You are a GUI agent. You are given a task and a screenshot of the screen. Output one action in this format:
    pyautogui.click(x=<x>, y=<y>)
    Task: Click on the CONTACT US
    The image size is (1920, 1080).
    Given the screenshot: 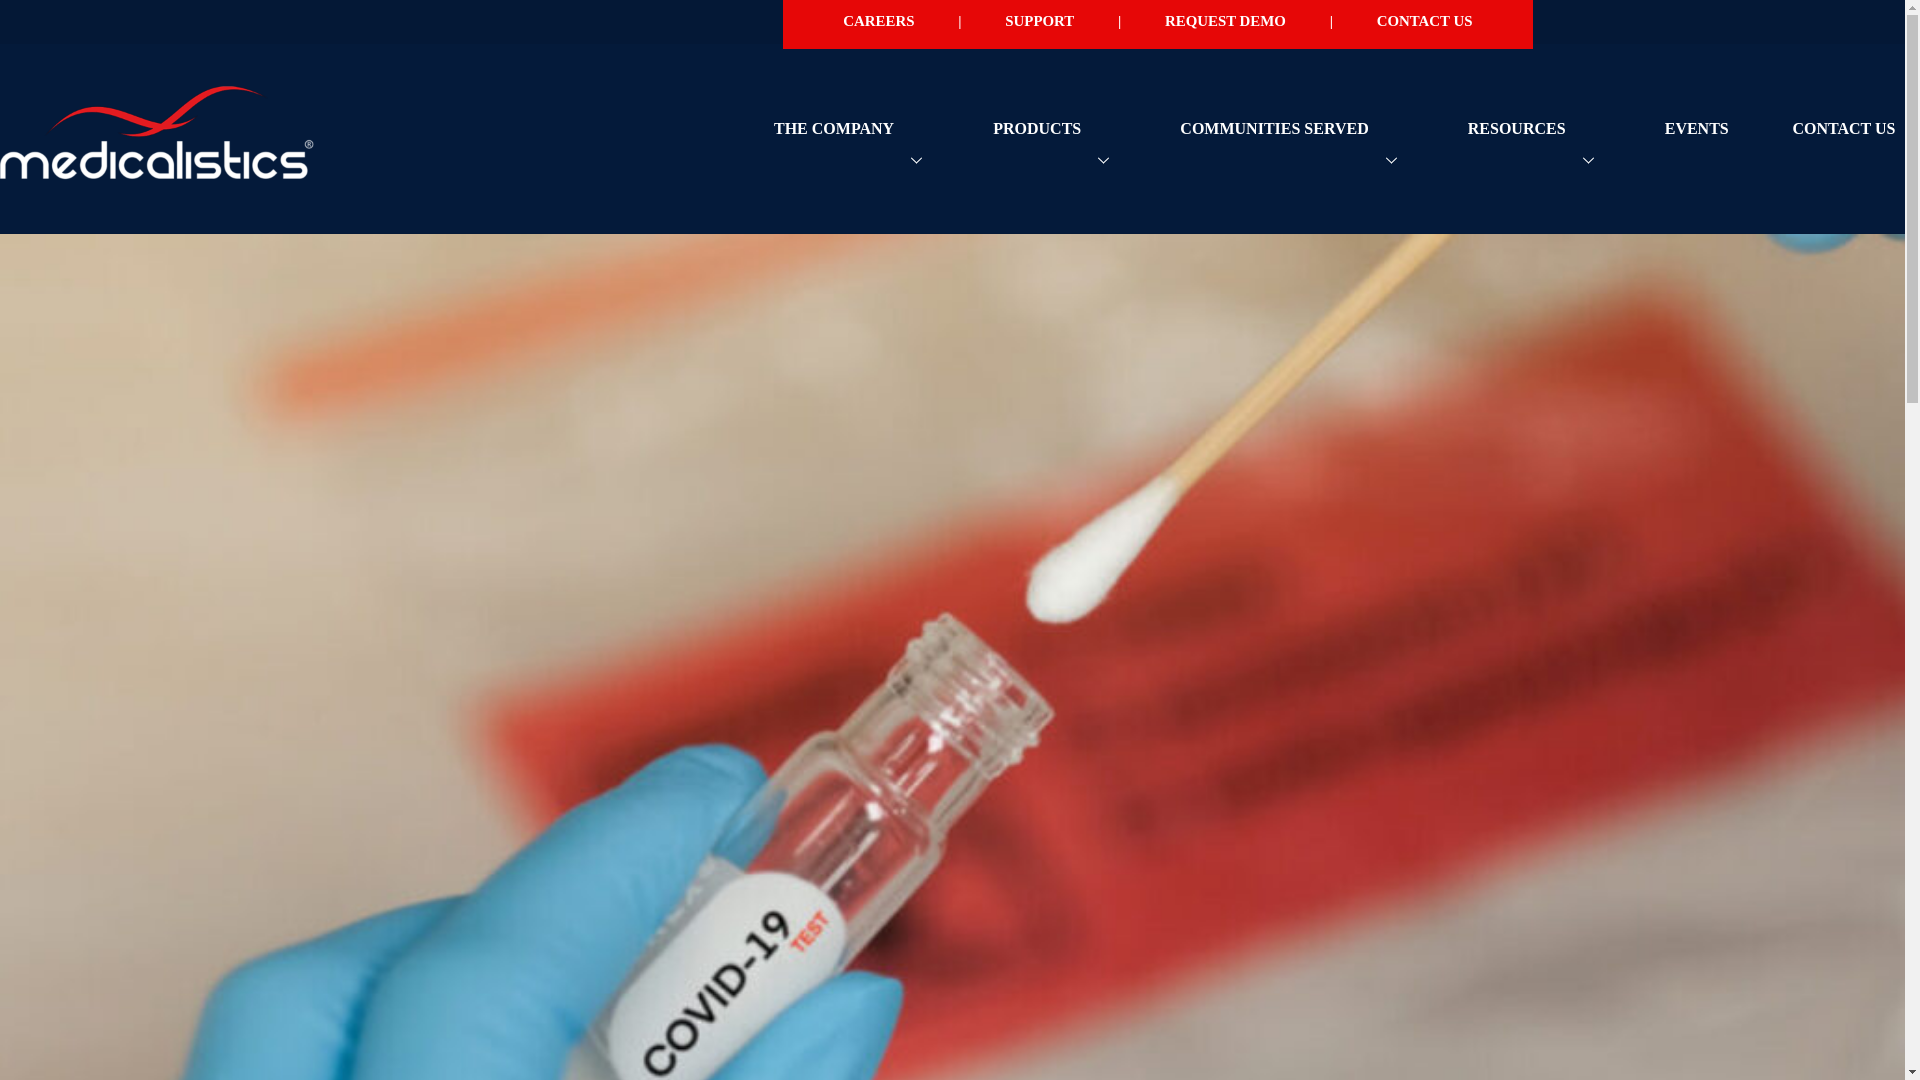 What is the action you would take?
    pyautogui.click(x=1424, y=24)
    